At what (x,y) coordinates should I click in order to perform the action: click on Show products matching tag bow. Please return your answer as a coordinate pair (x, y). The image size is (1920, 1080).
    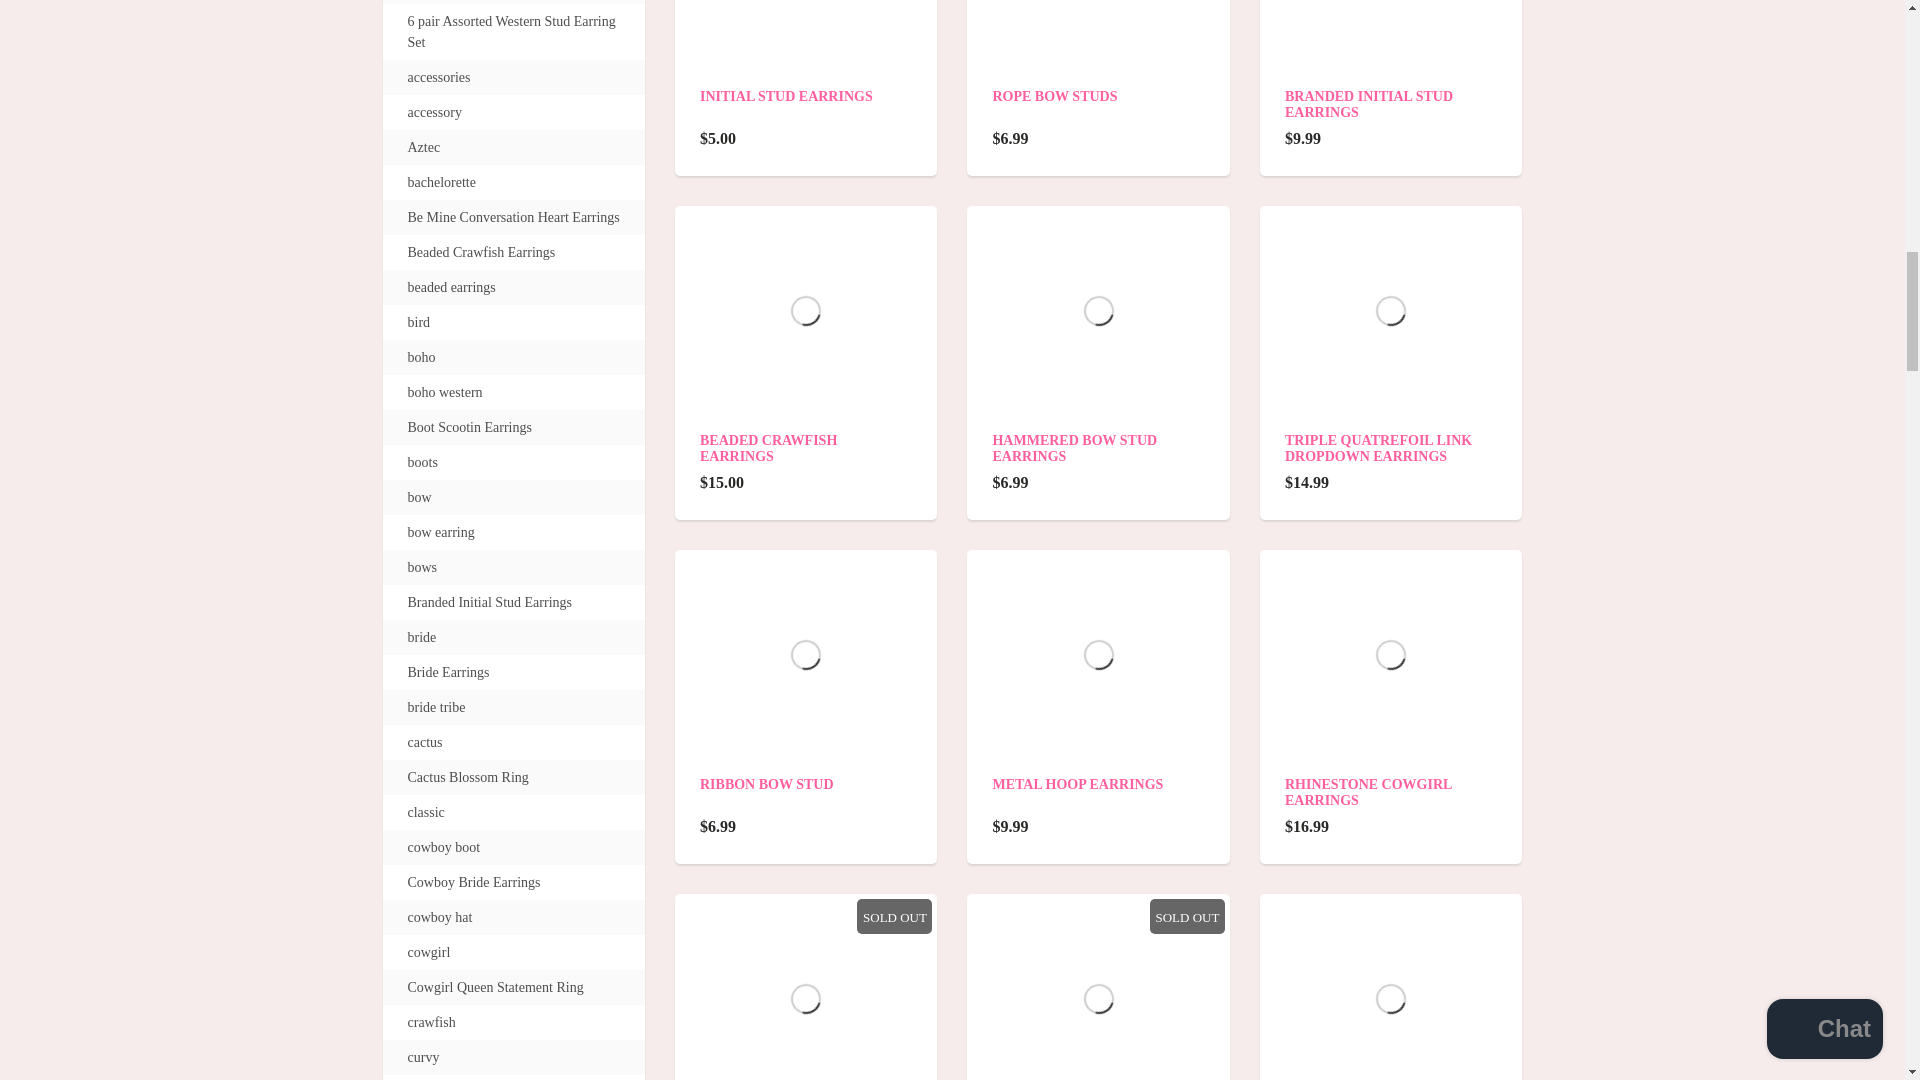
    Looking at the image, I should click on (420, 497).